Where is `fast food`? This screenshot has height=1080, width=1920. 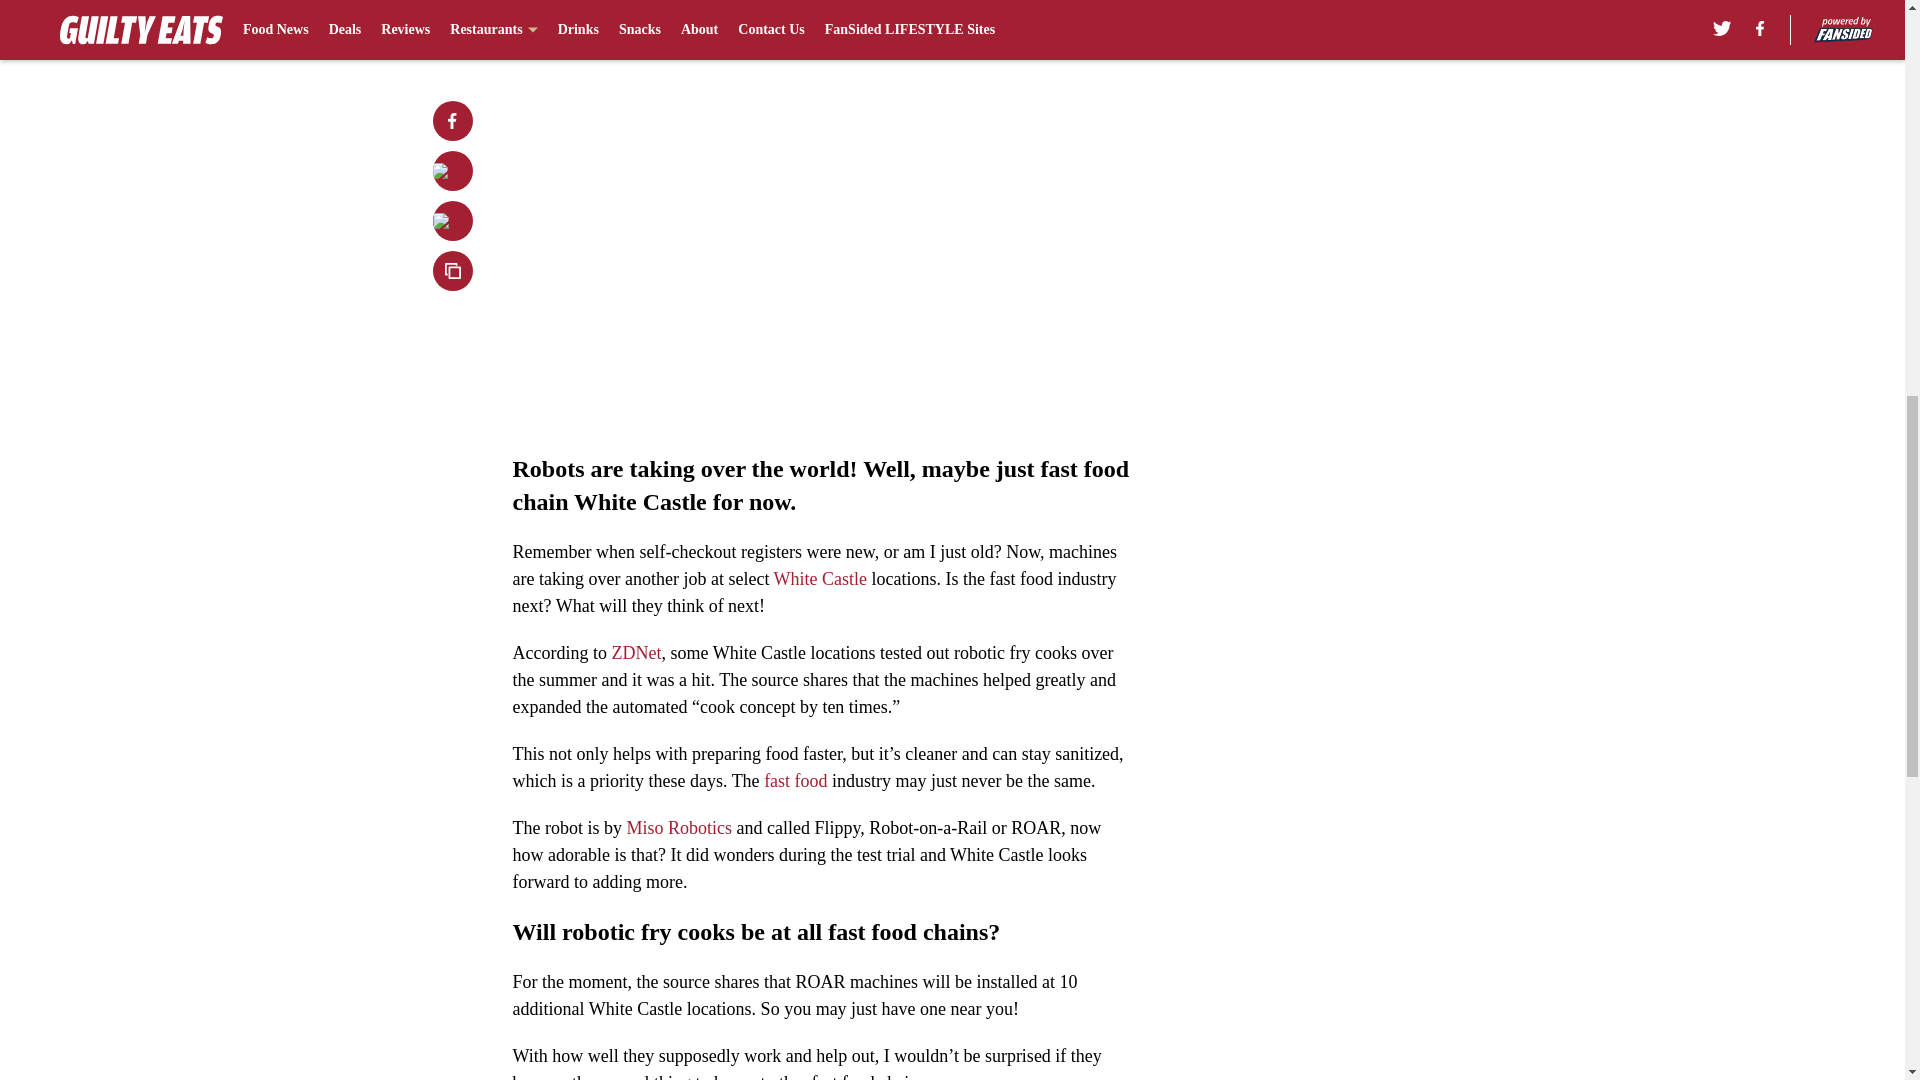 fast food is located at coordinates (796, 780).